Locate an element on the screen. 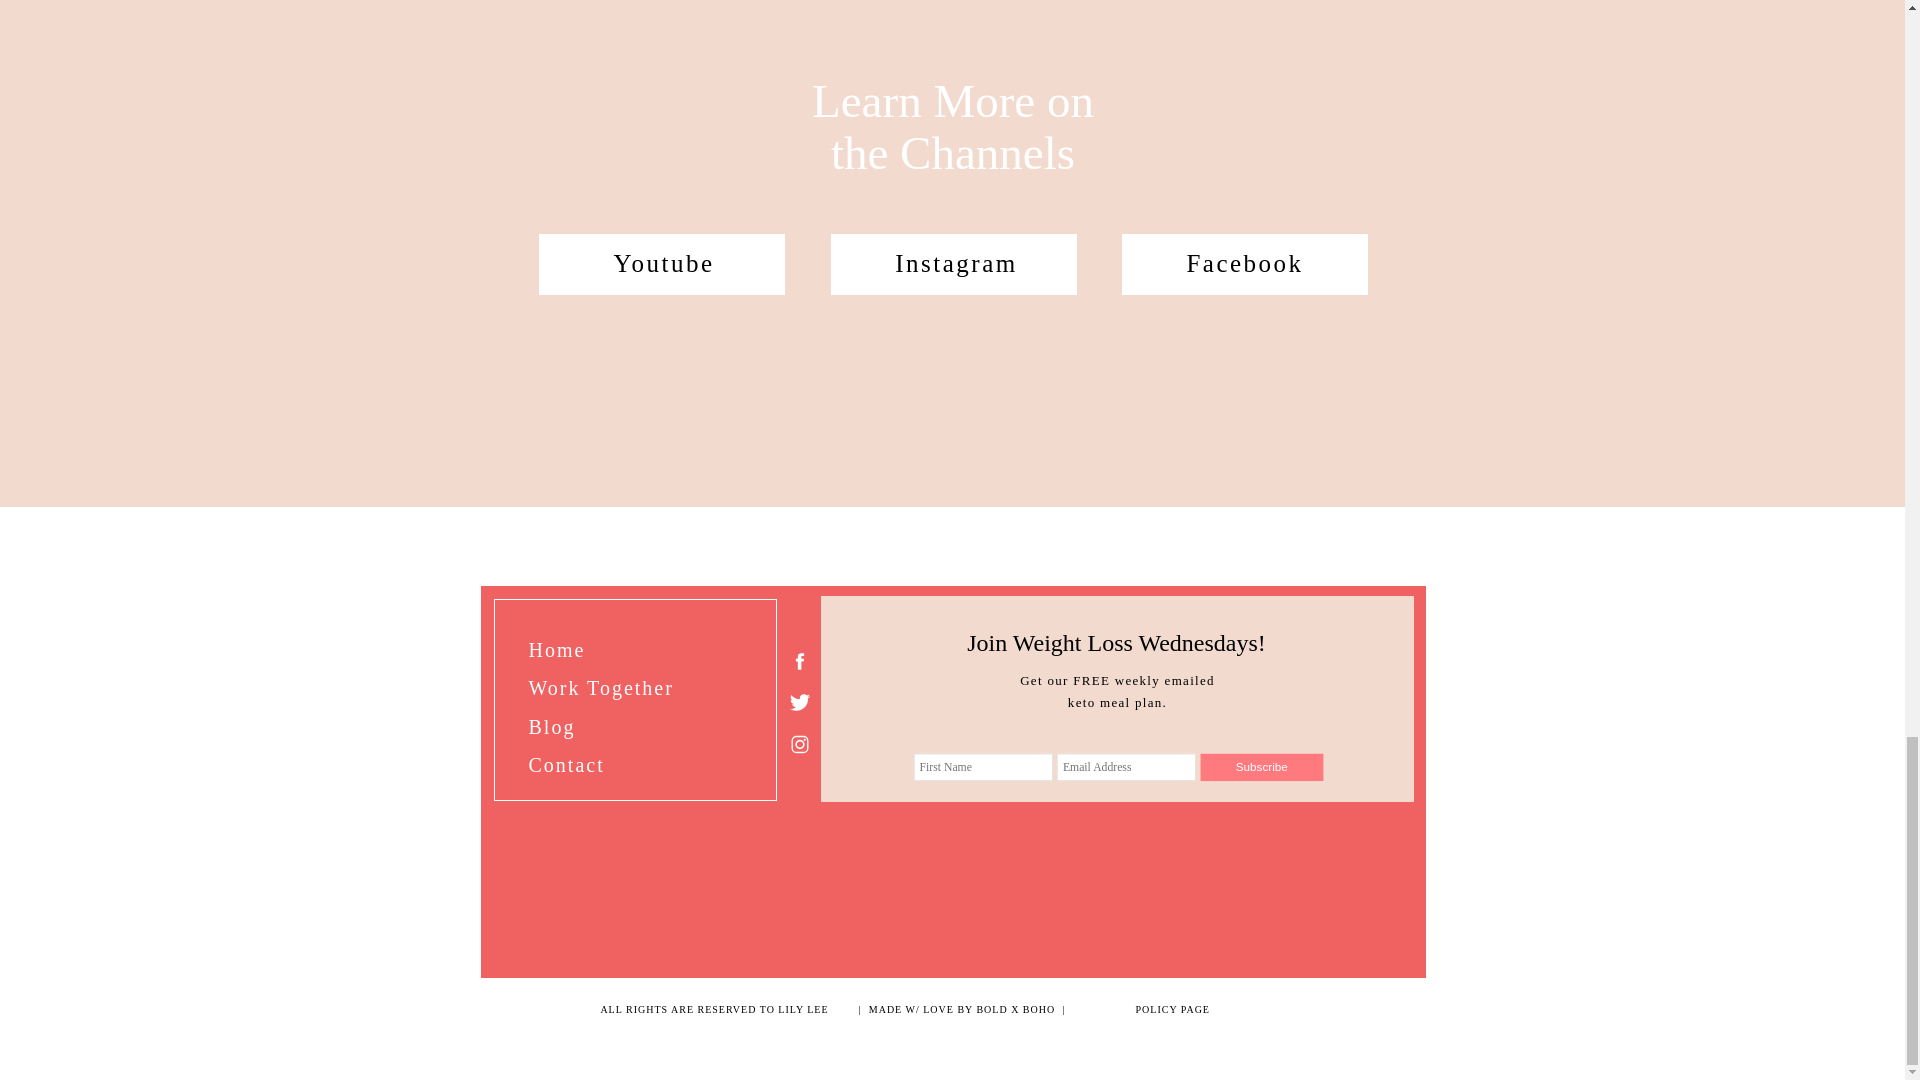  Home is located at coordinates (560, 648).